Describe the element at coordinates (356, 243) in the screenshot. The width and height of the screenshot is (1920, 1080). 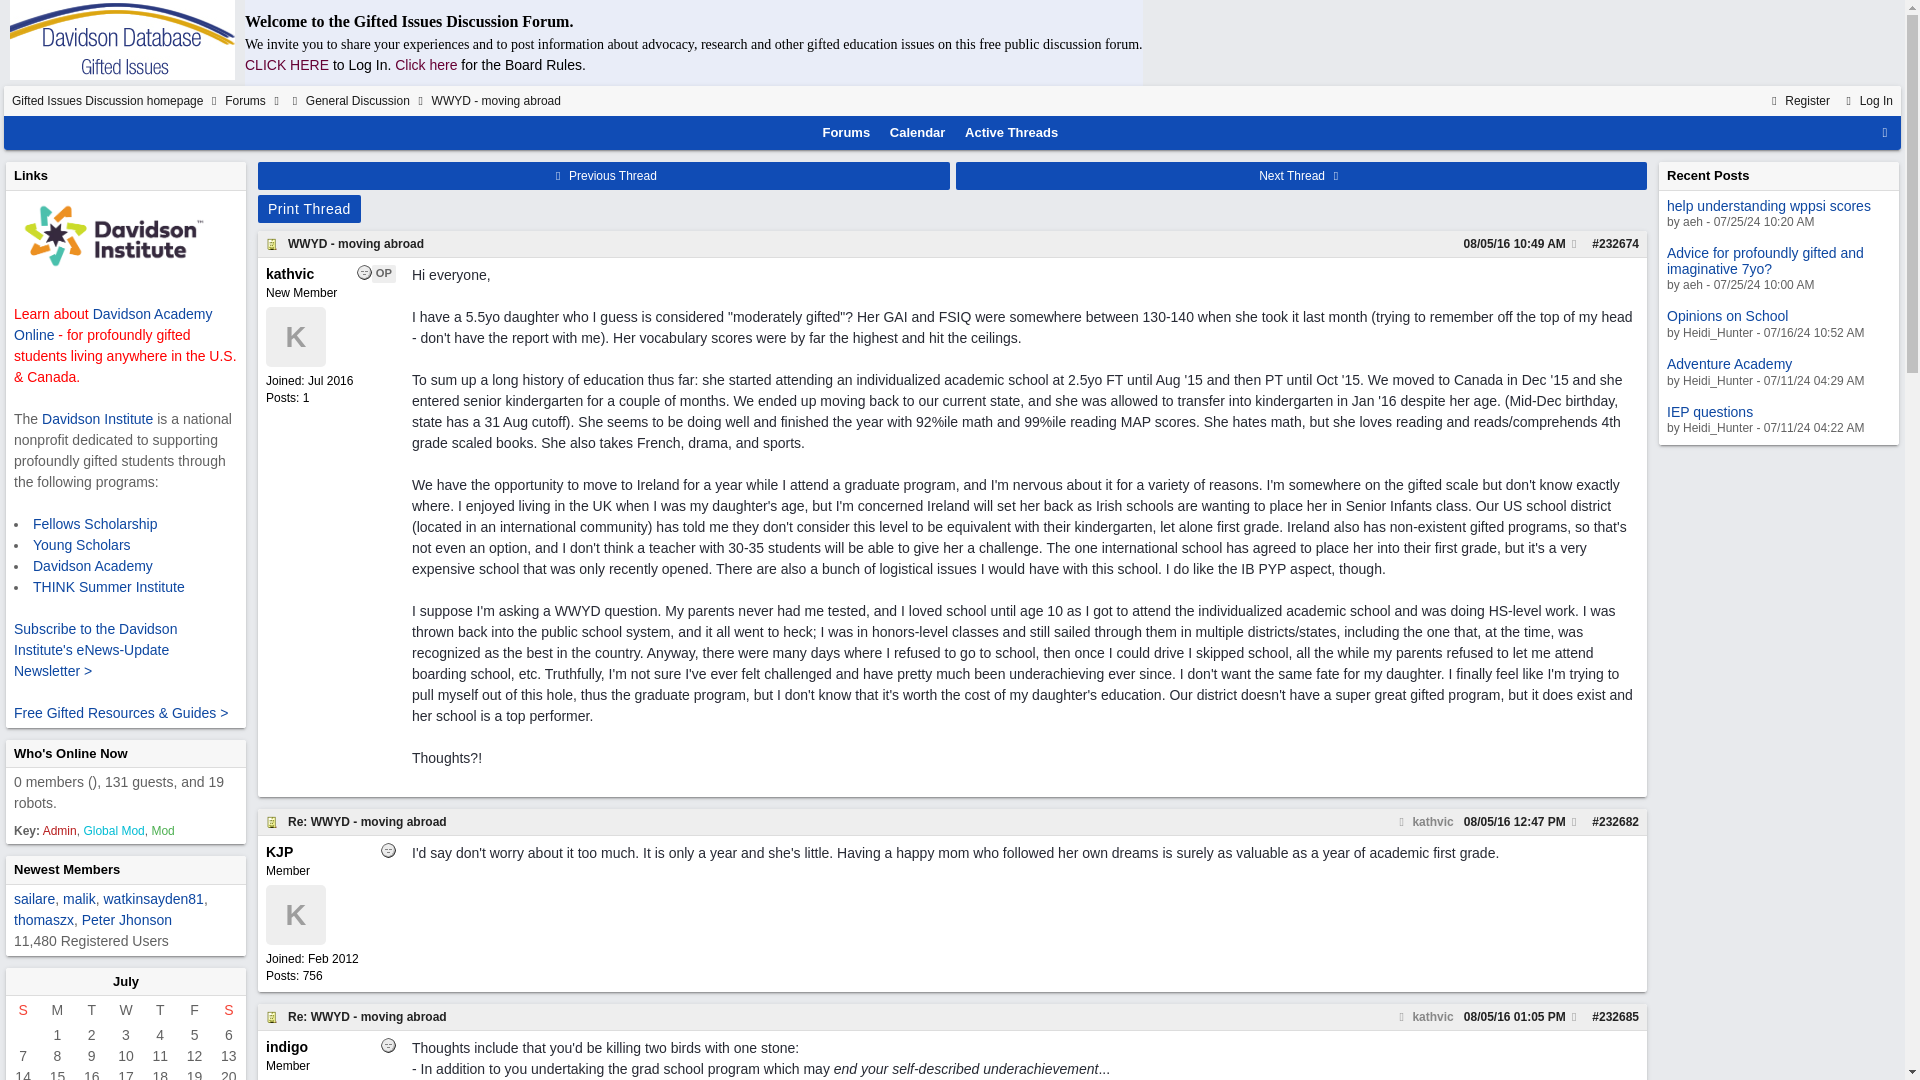
I see `WWYD - moving abroad` at that location.